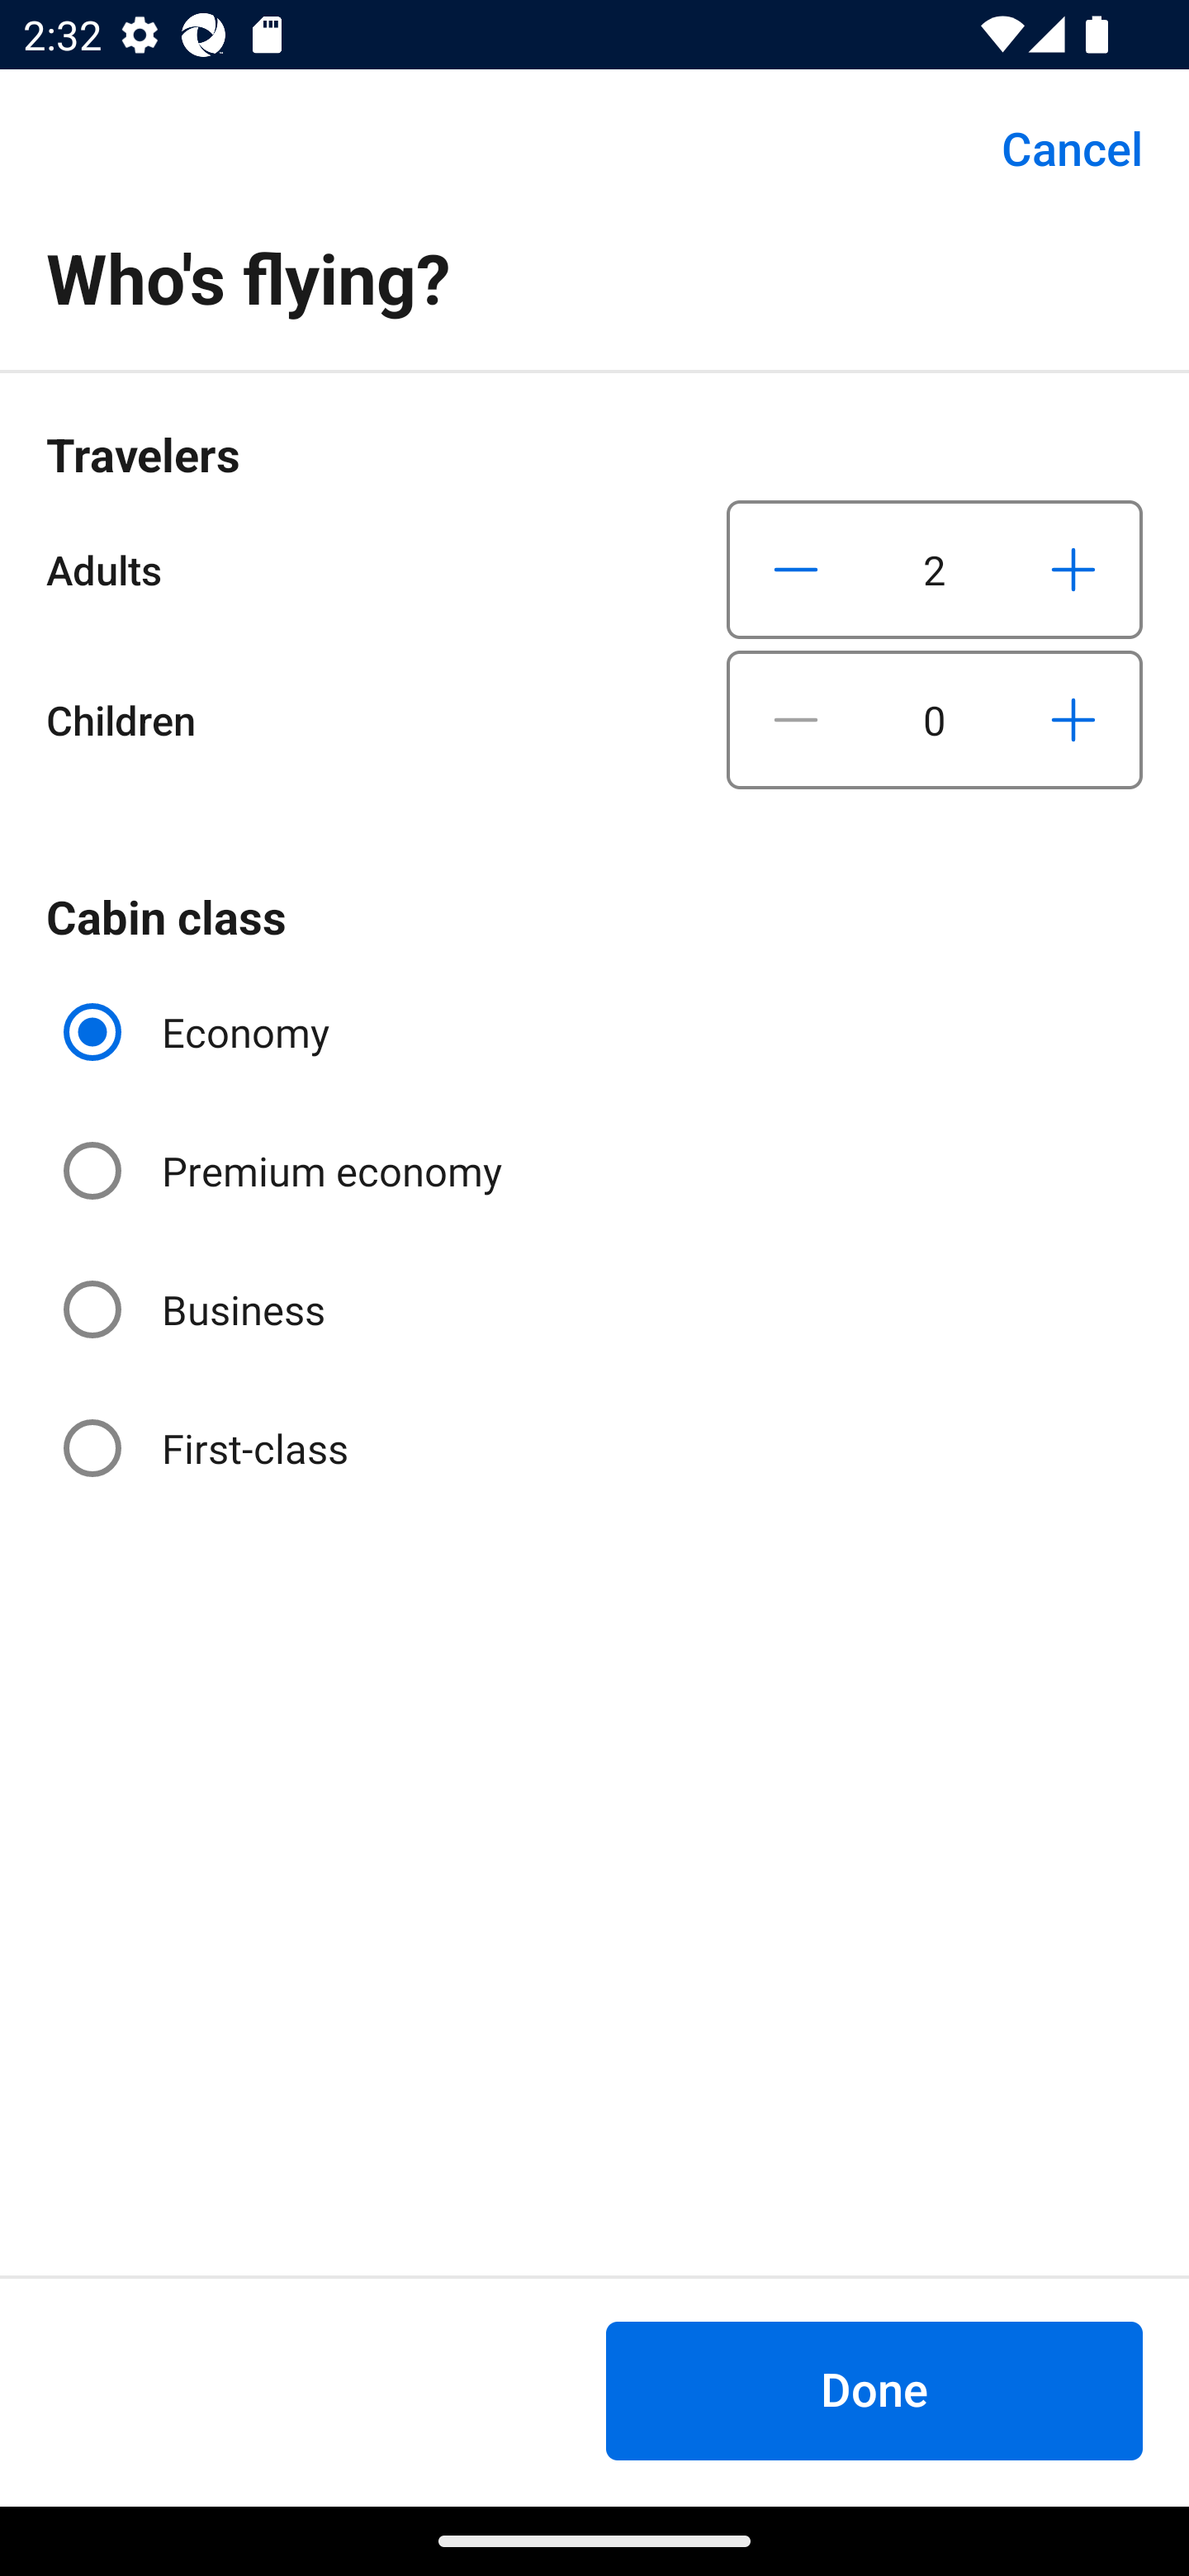 This screenshot has height=2576, width=1189. What do you see at coordinates (286, 1171) in the screenshot?
I see `Premium economy` at bounding box center [286, 1171].